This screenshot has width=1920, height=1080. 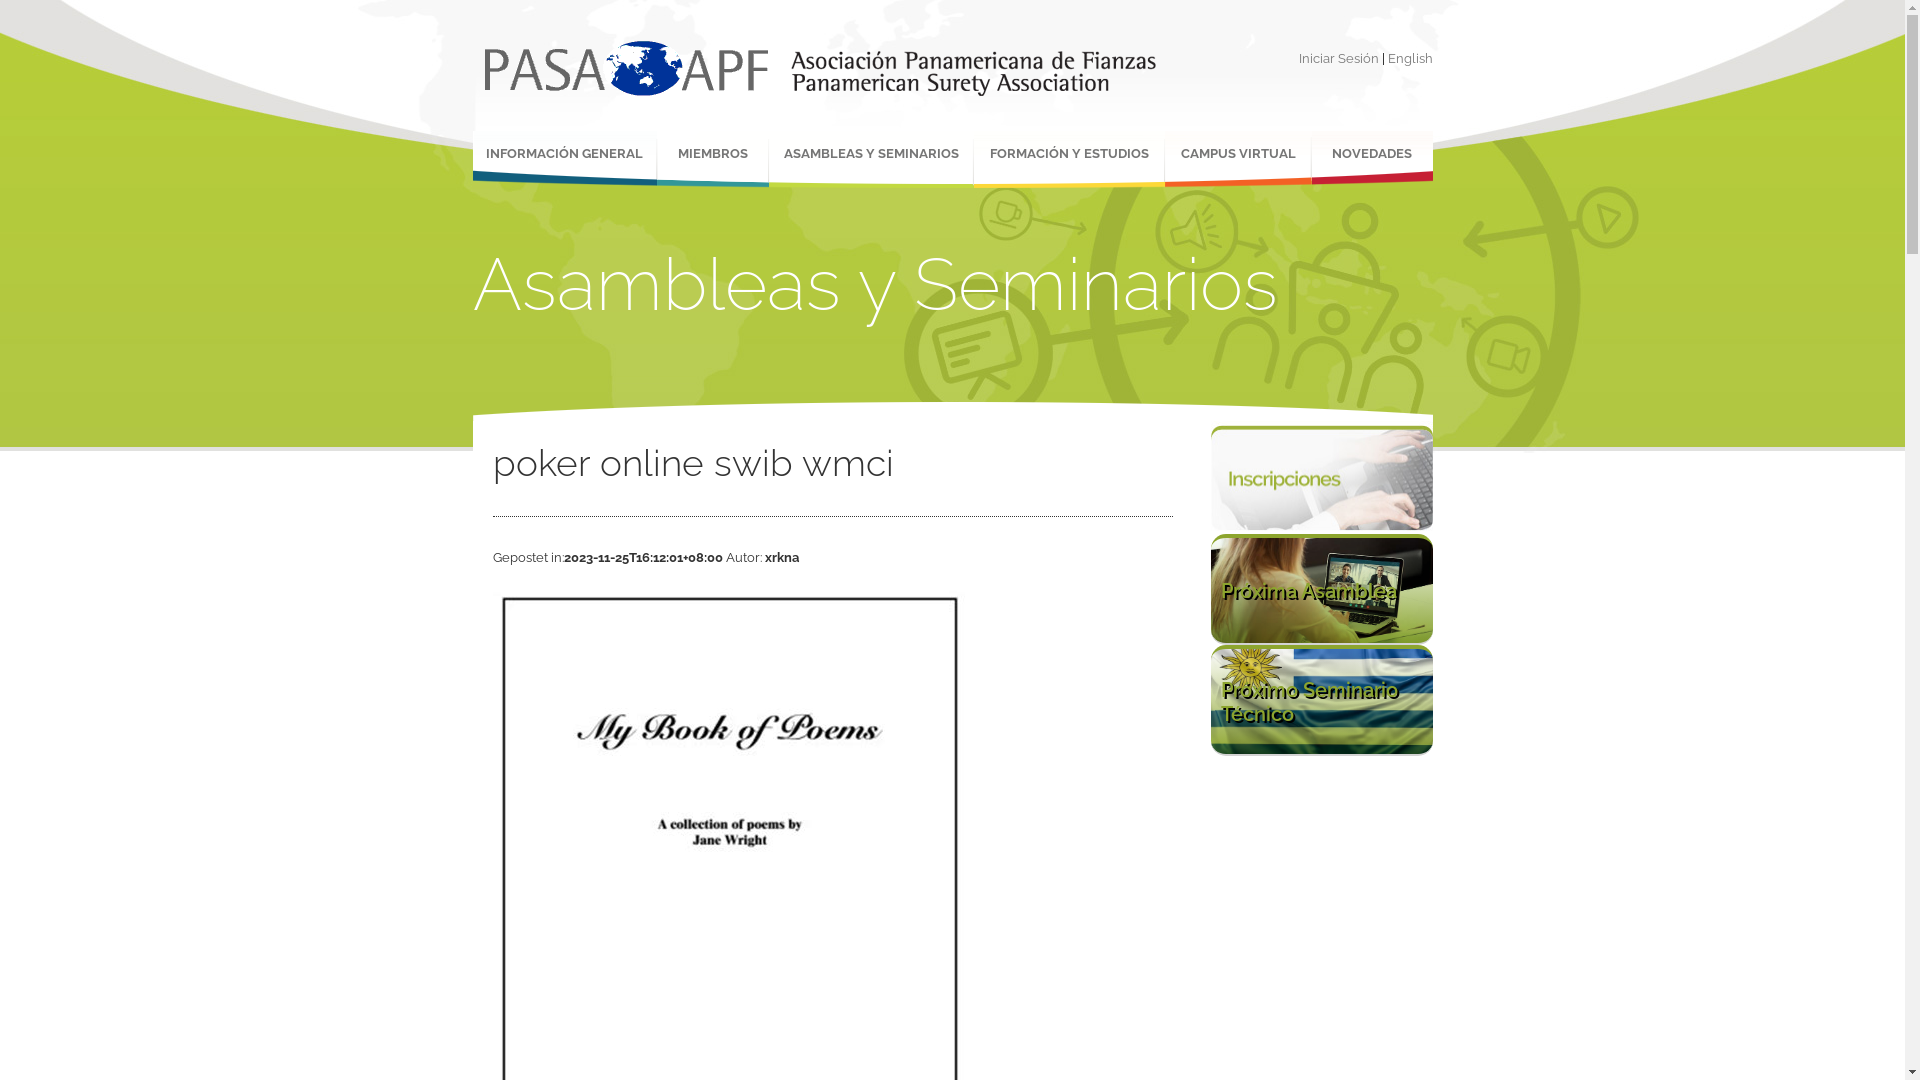 What do you see at coordinates (870, 160) in the screenshot?
I see `ASAMBLEAS Y SEMINARIOS` at bounding box center [870, 160].